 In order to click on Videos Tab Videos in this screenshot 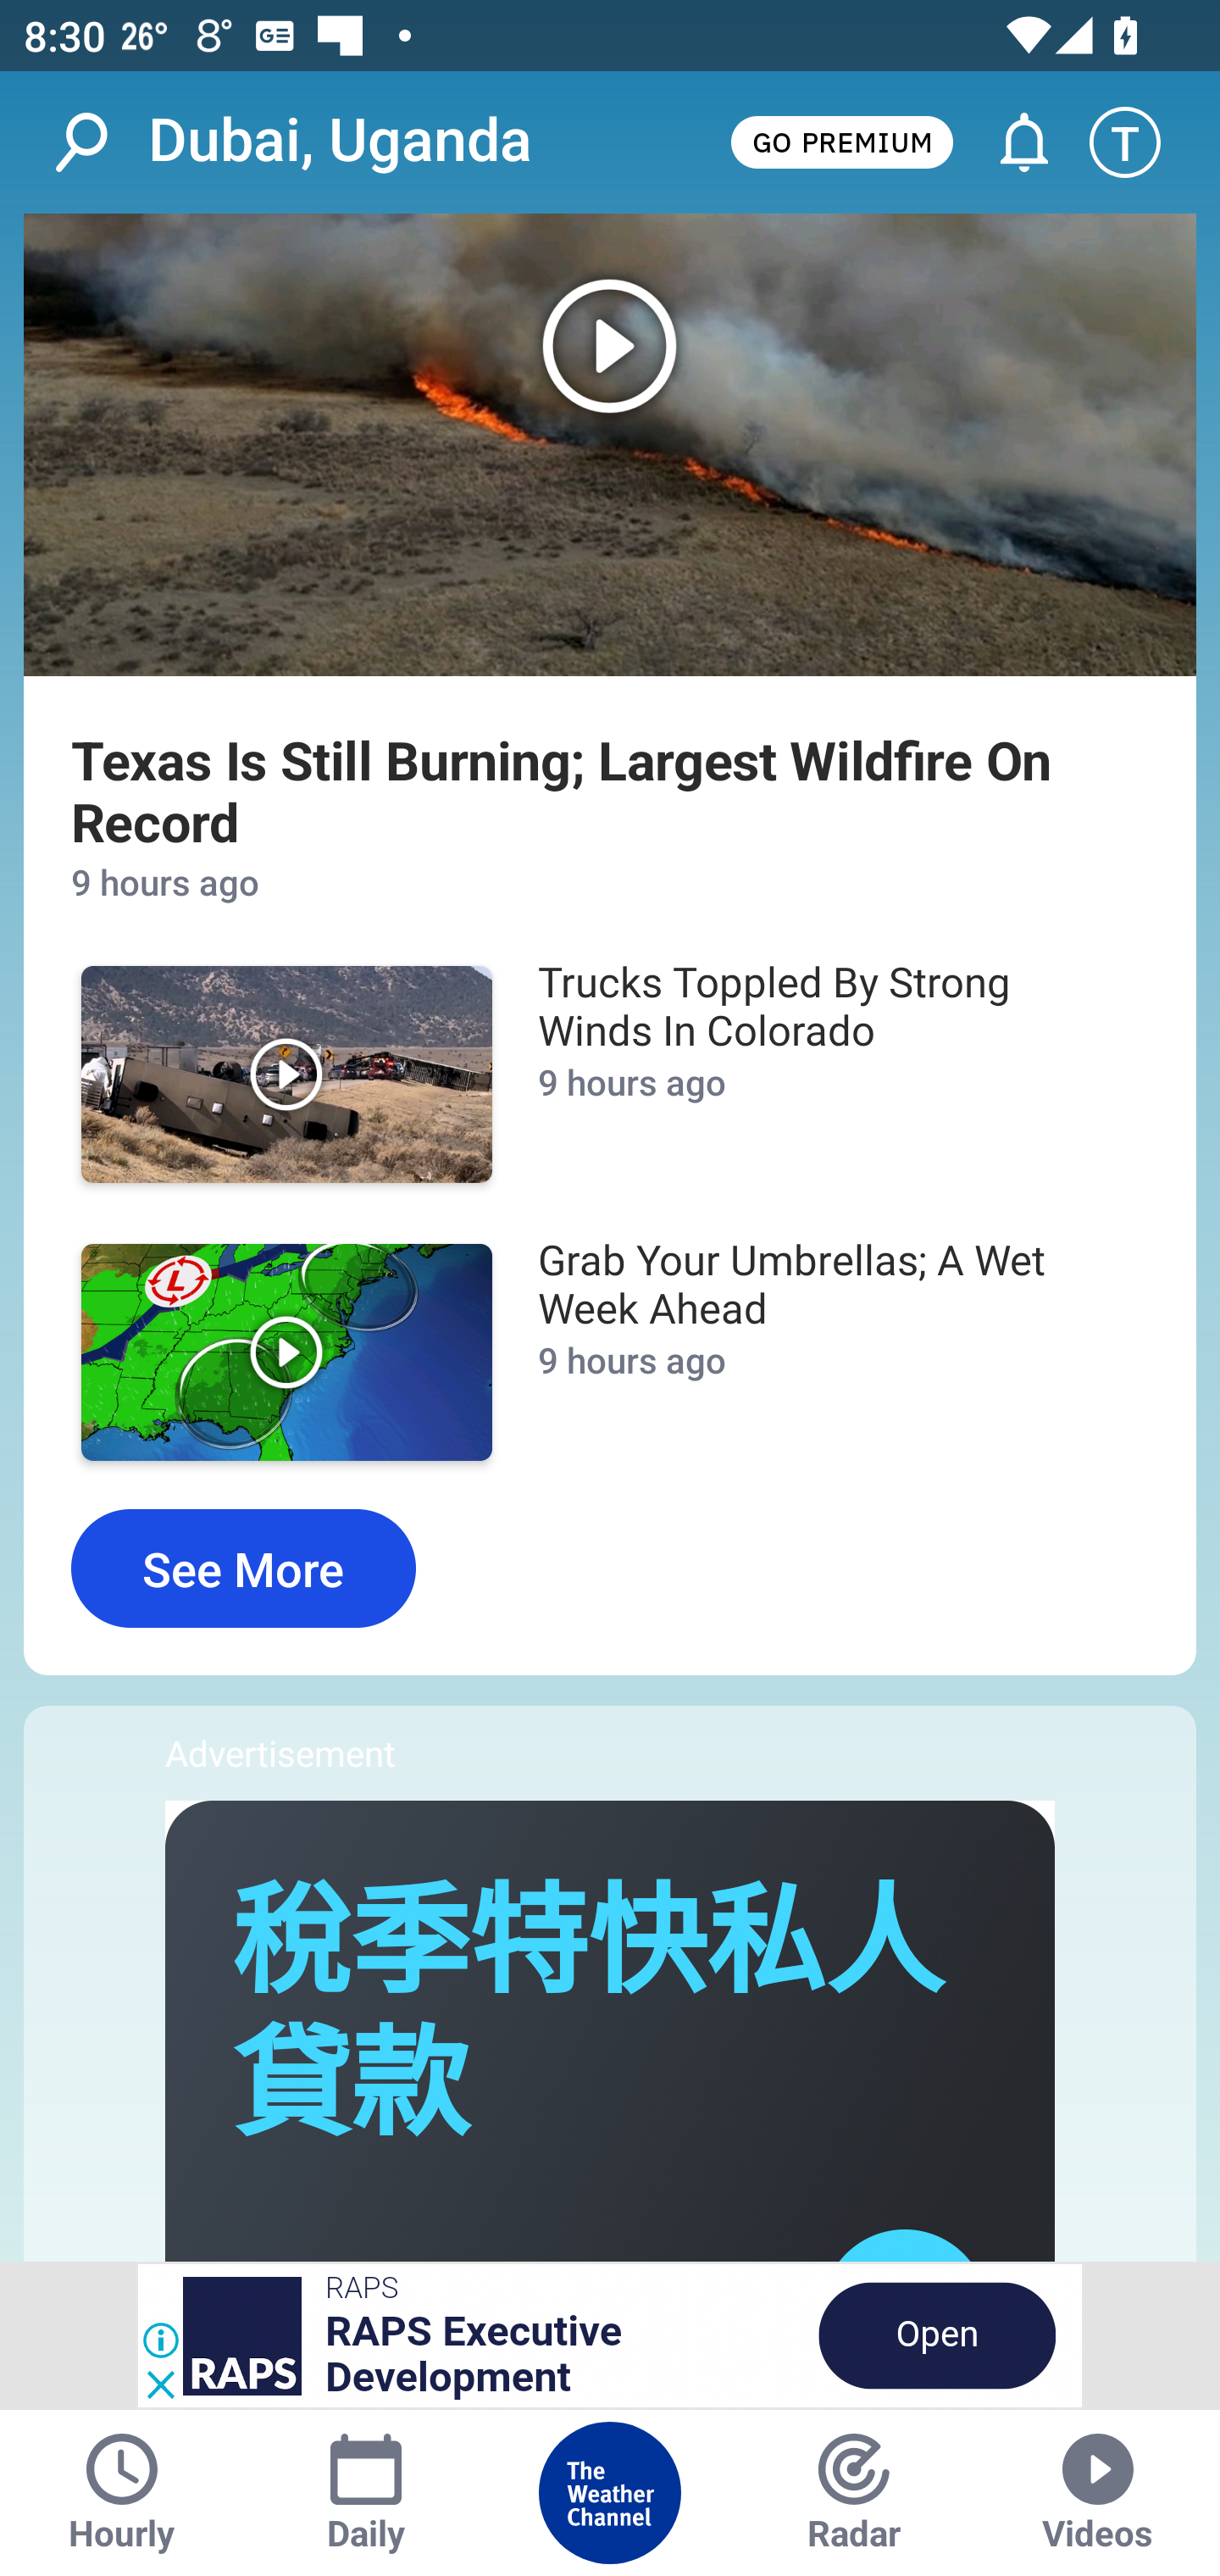, I will do `click(1098, 2493)`.